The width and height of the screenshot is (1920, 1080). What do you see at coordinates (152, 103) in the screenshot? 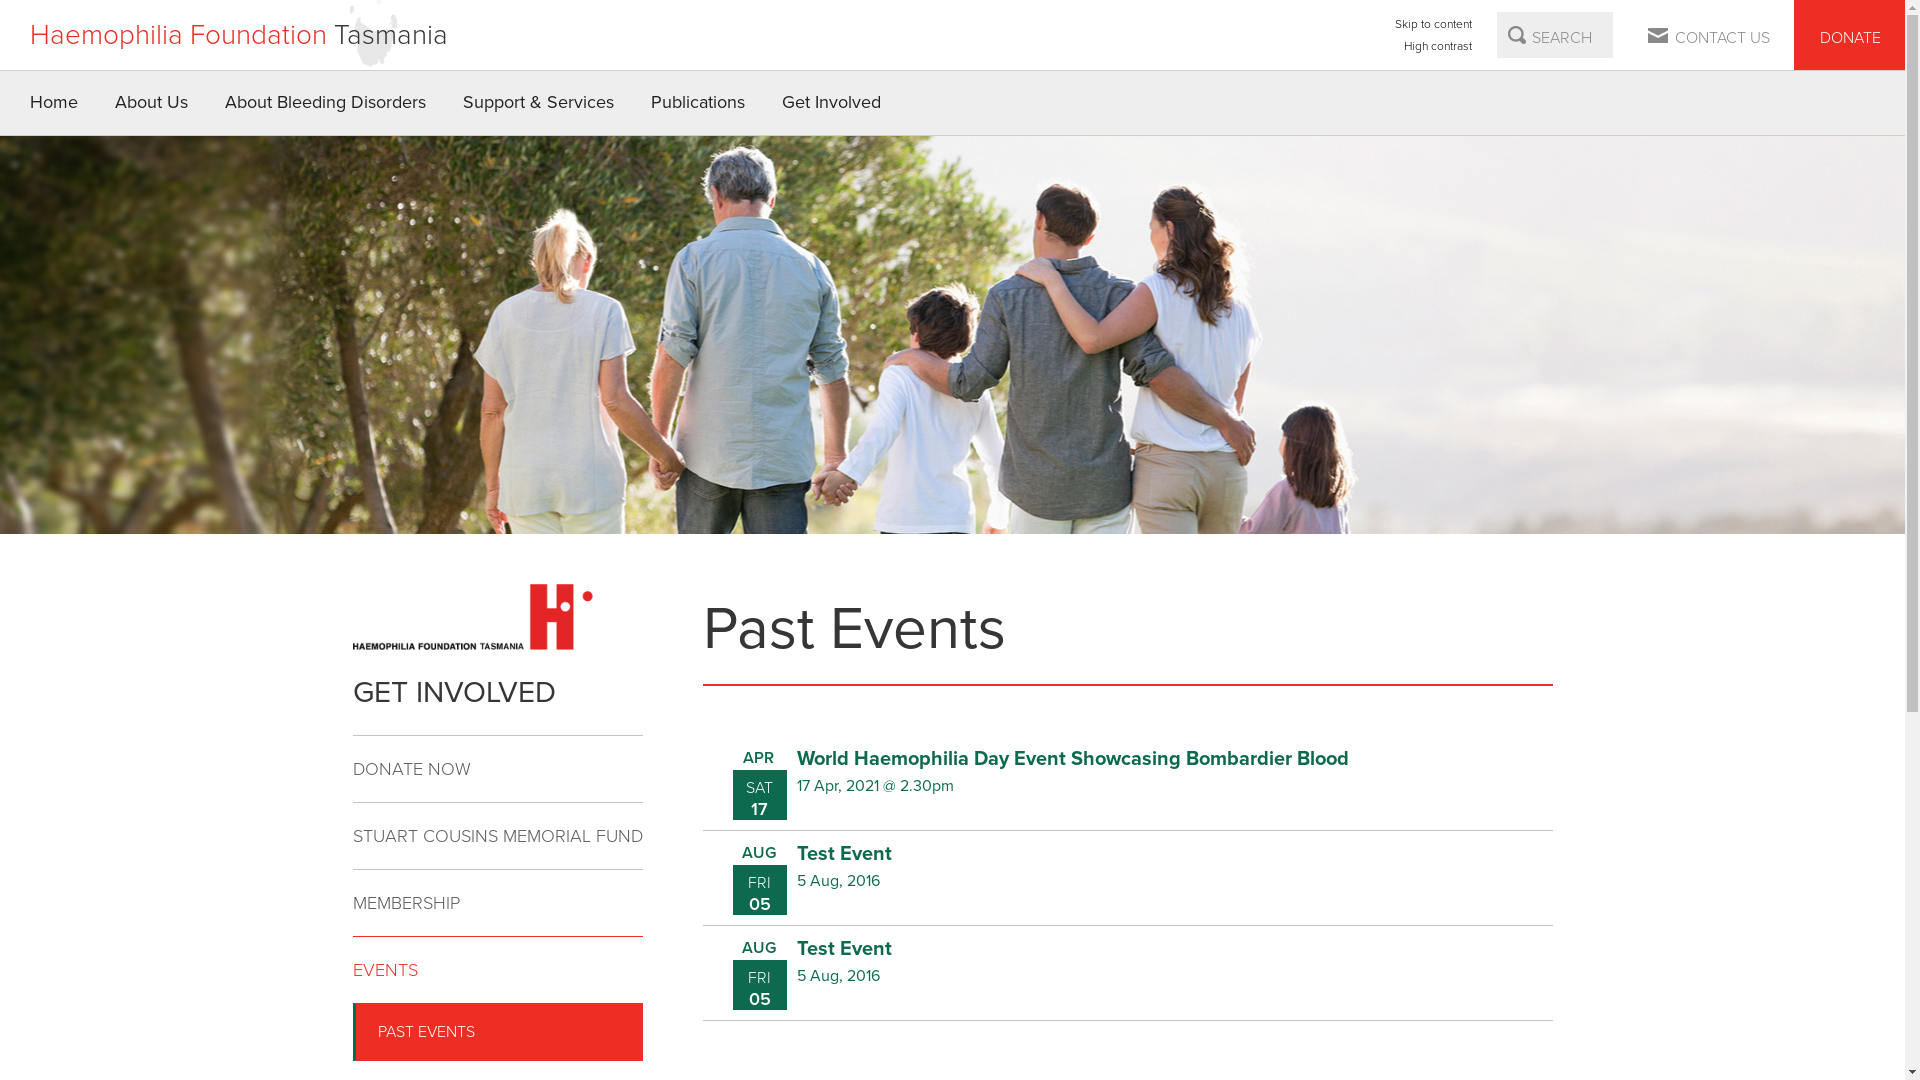
I see `About Us` at bounding box center [152, 103].